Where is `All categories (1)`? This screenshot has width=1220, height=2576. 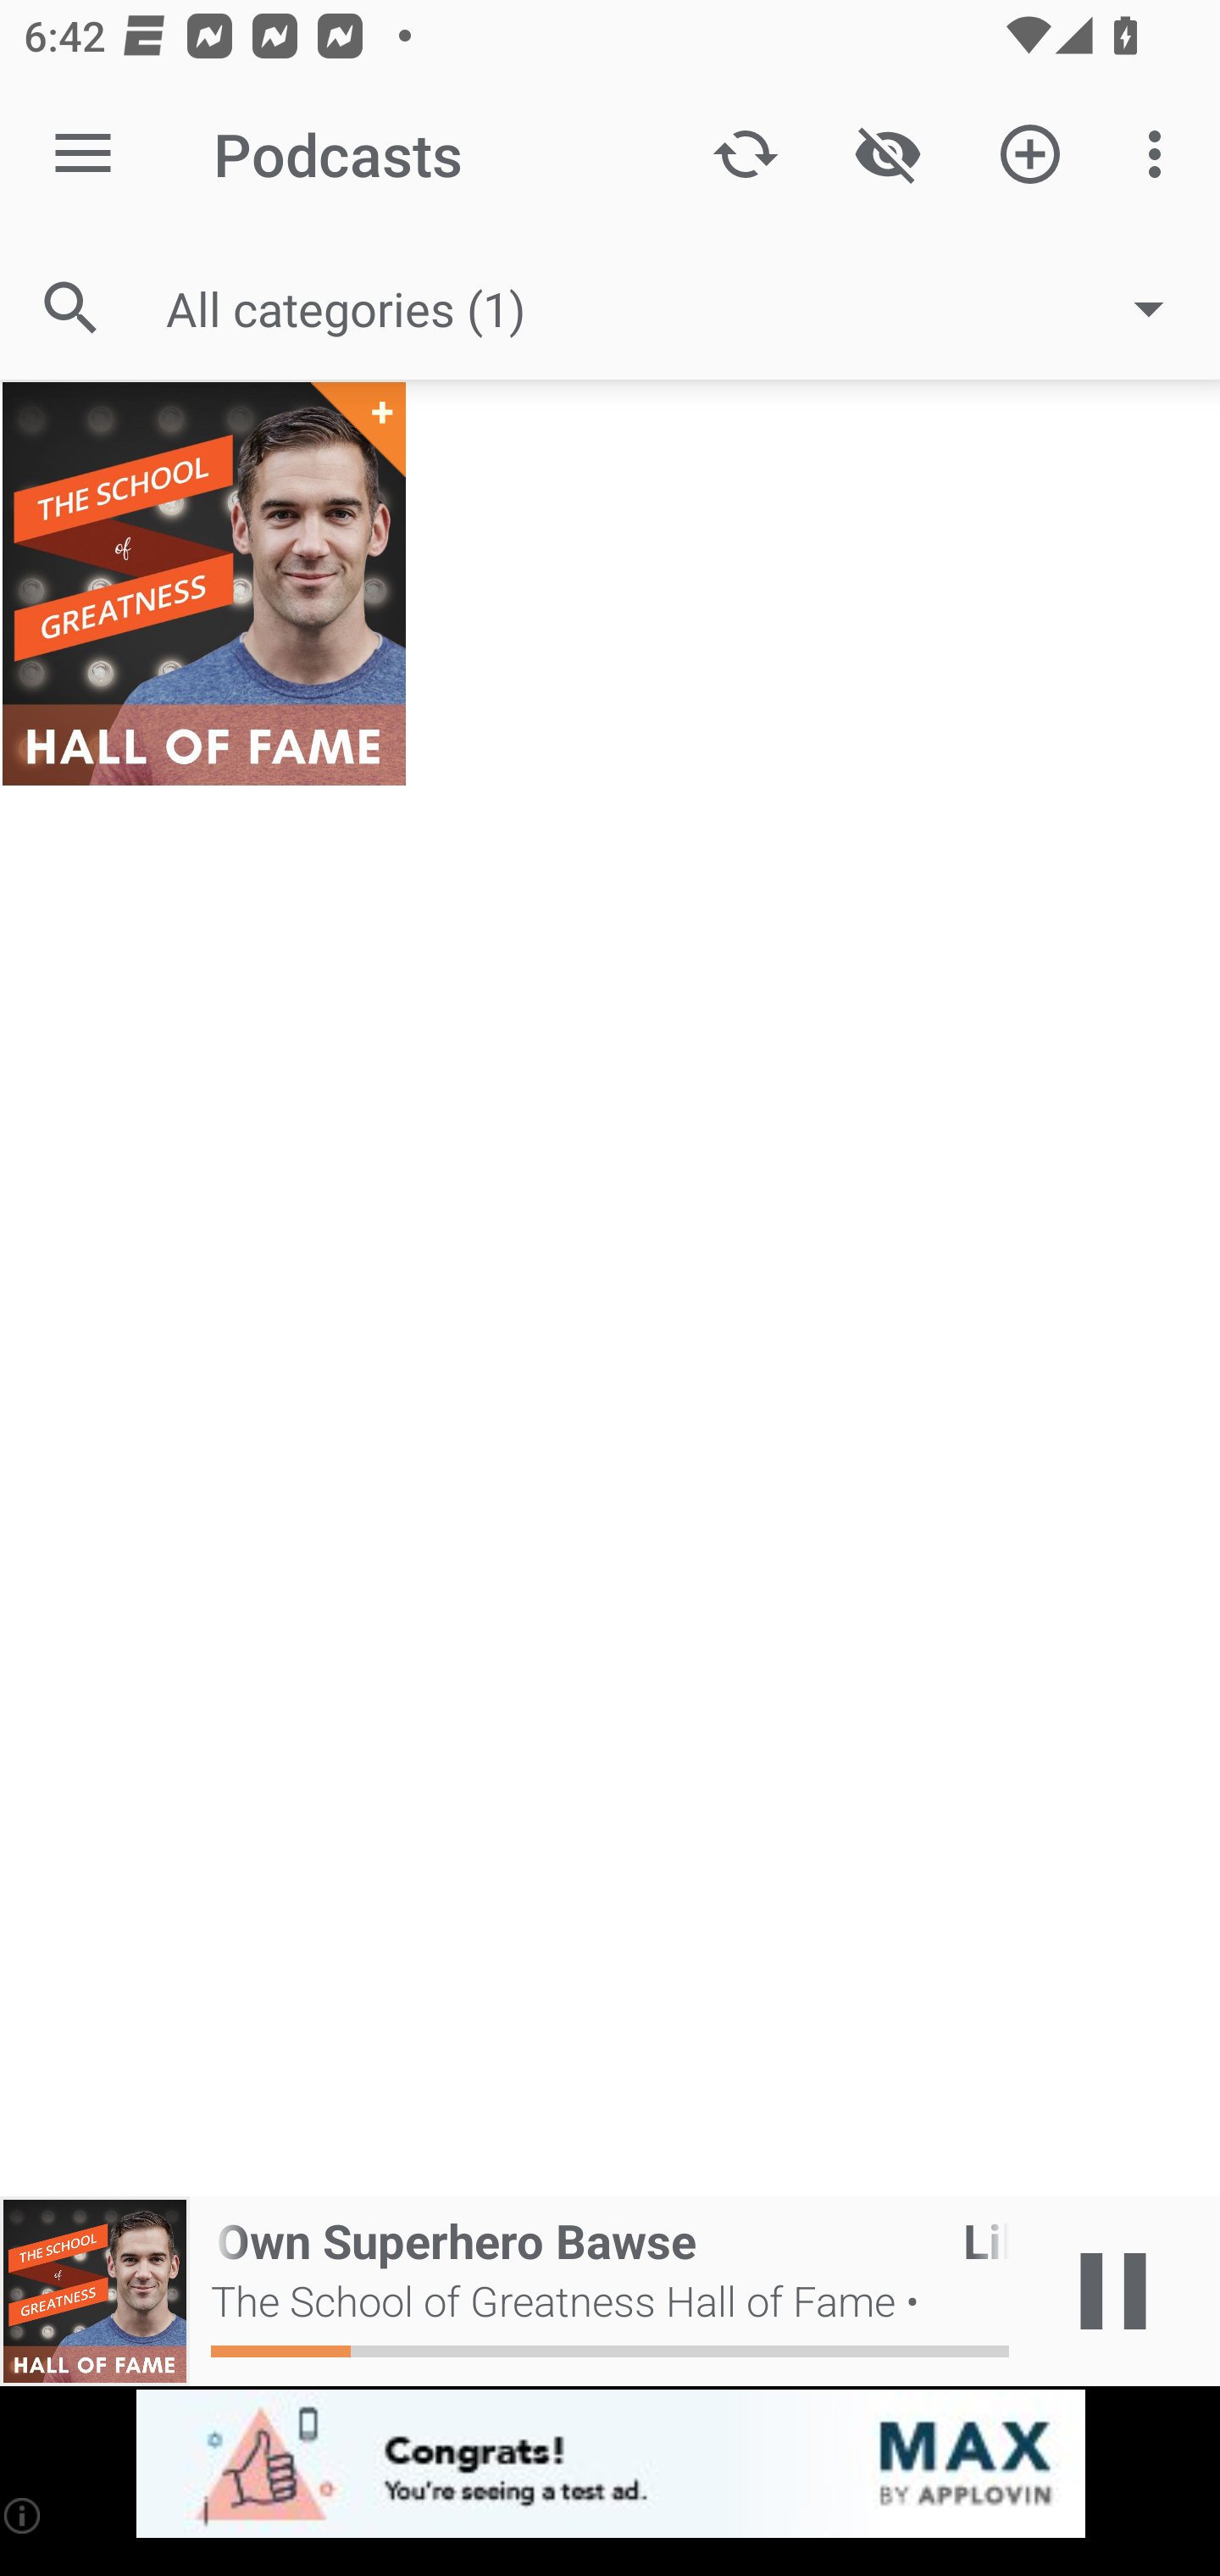
All categories (1) is located at coordinates (681, 308).